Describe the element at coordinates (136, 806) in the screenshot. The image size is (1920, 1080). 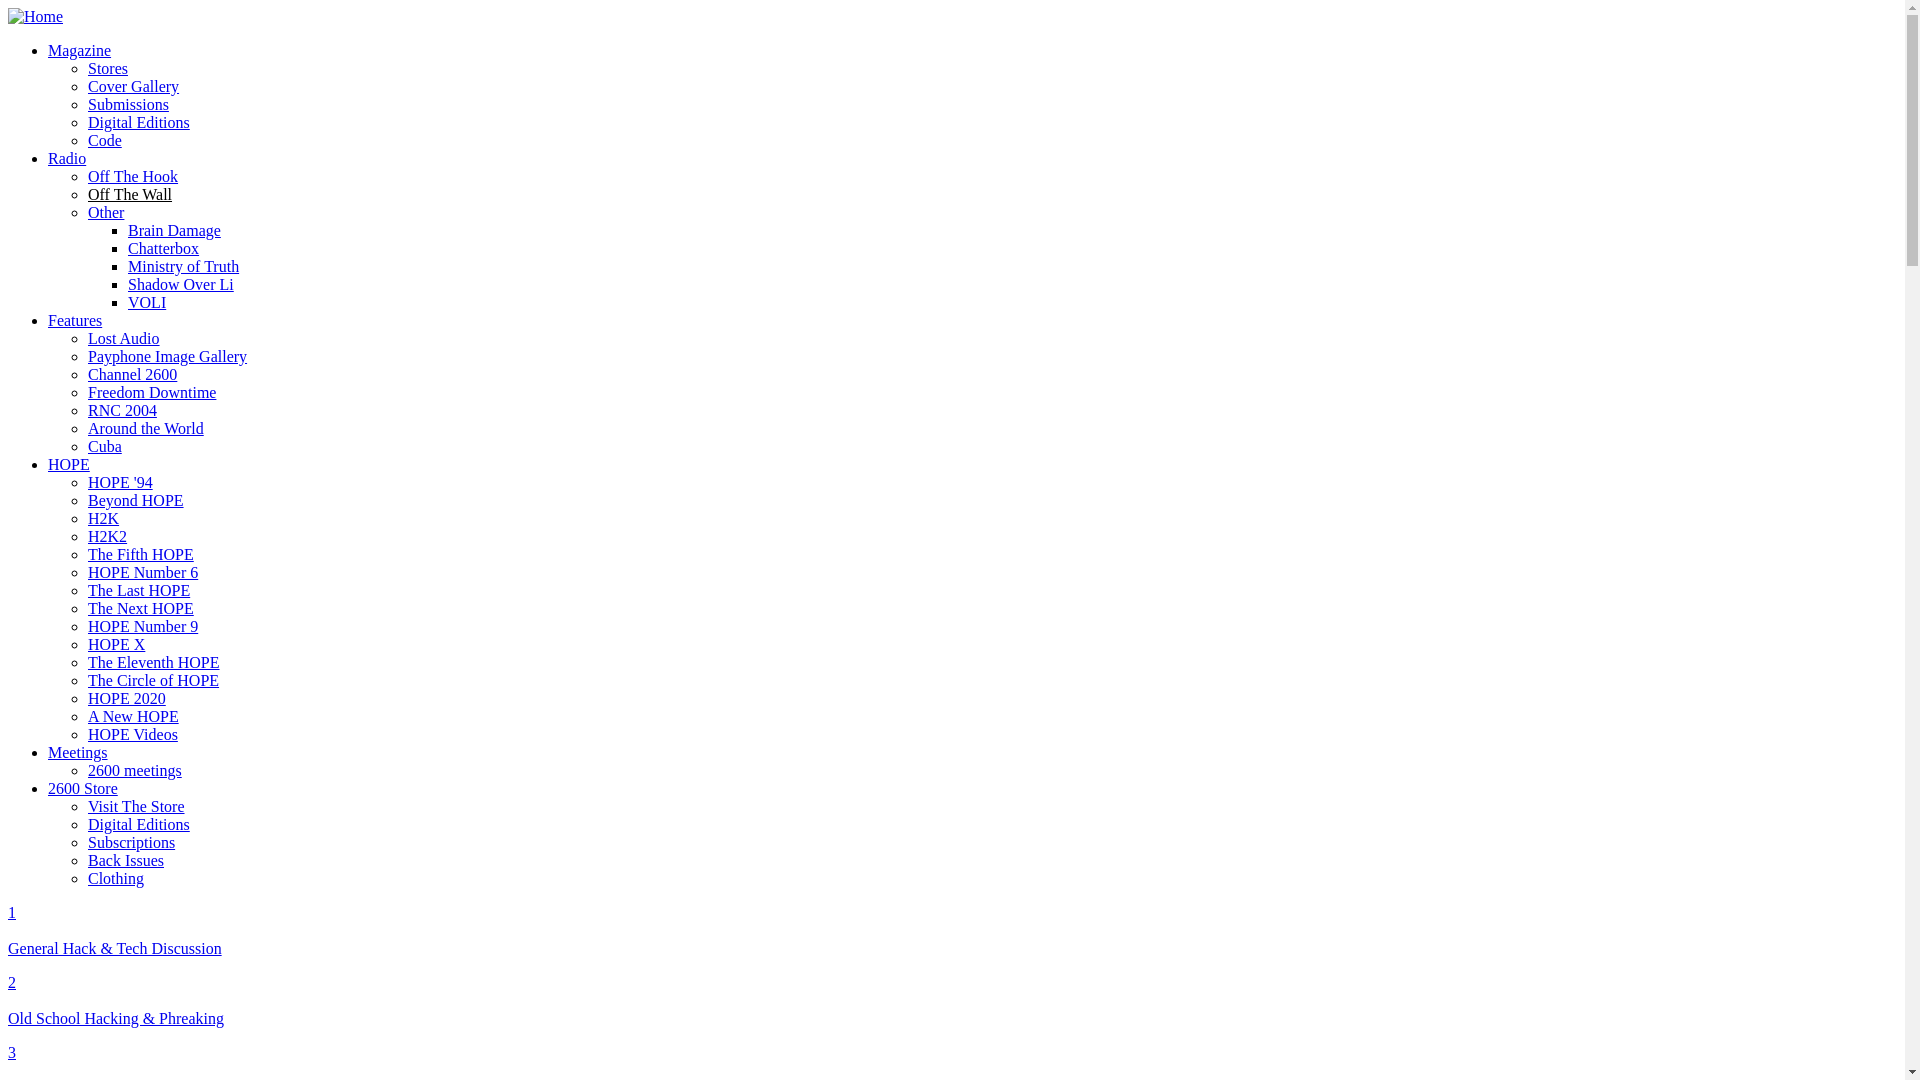
I see `Visit The Store` at that location.